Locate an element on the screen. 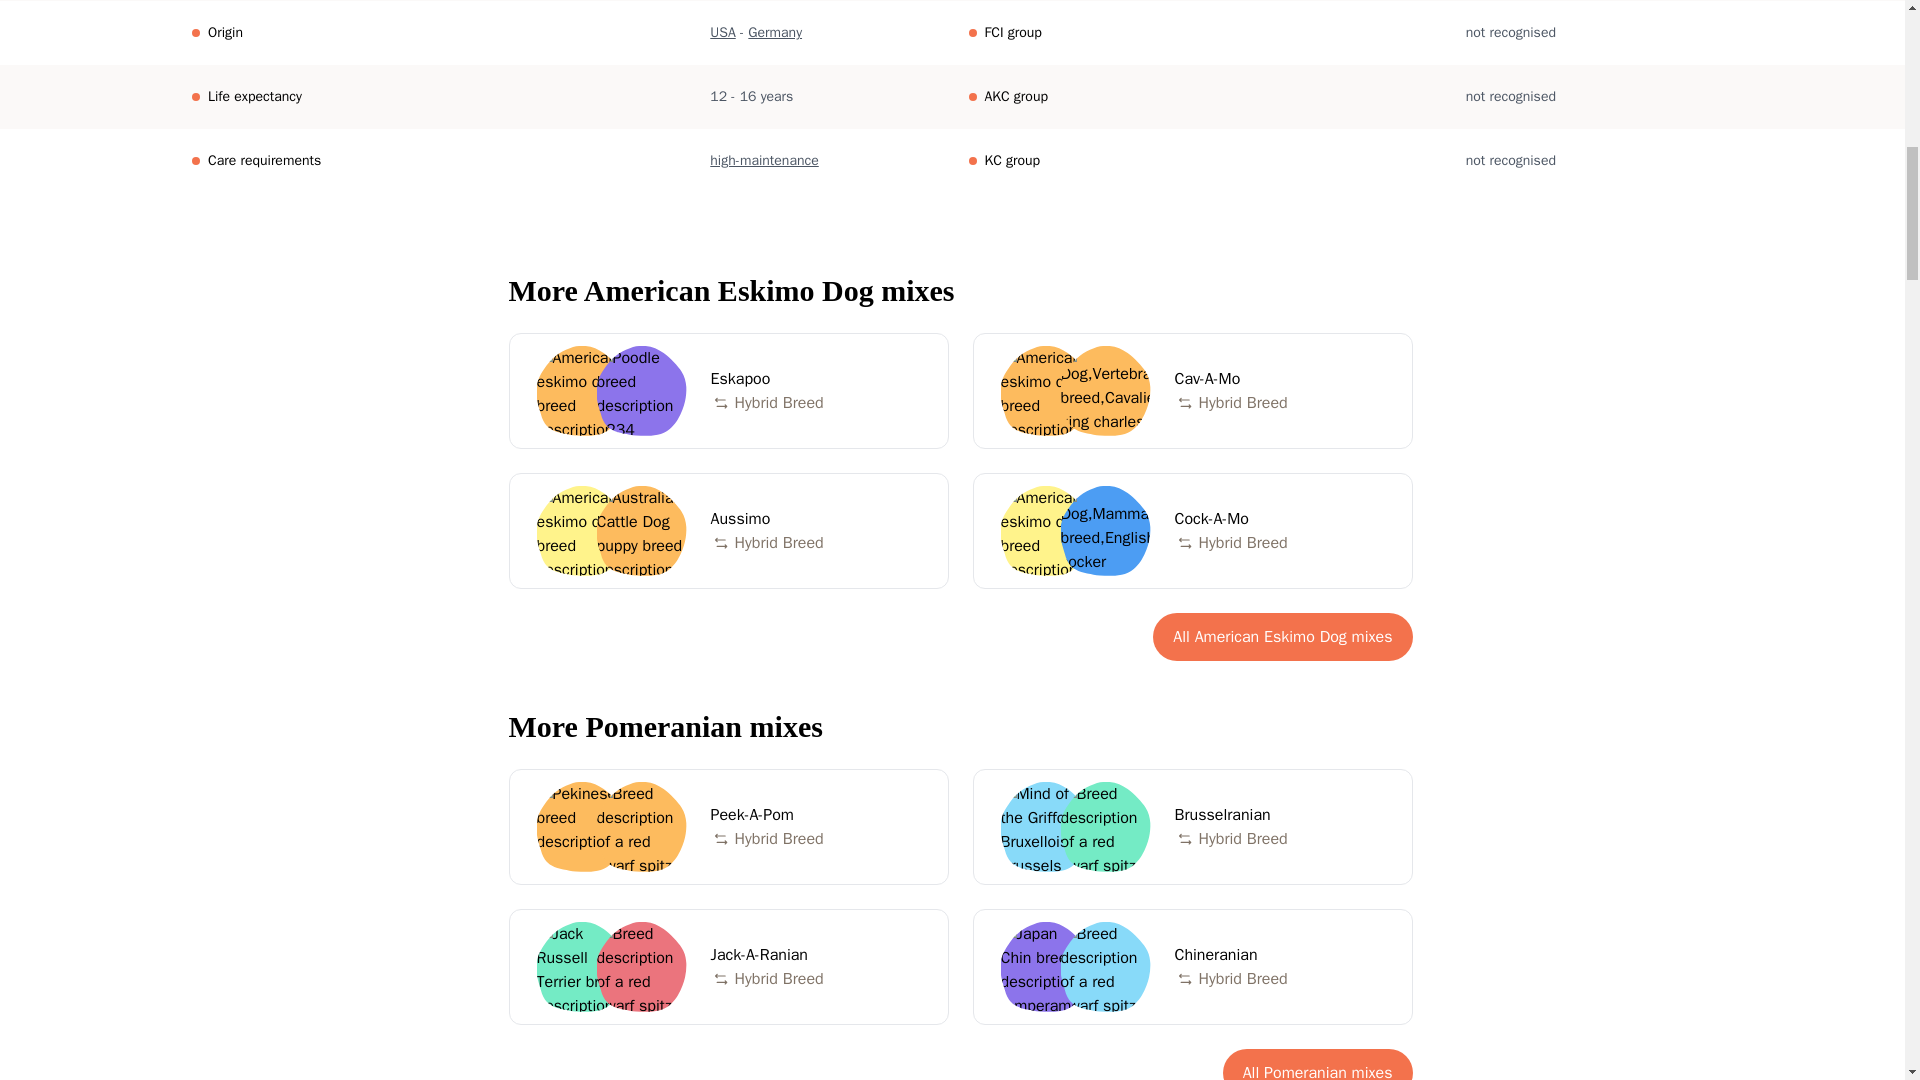 The width and height of the screenshot is (1920, 1080). All Pomeranian mixes is located at coordinates (1191, 530).